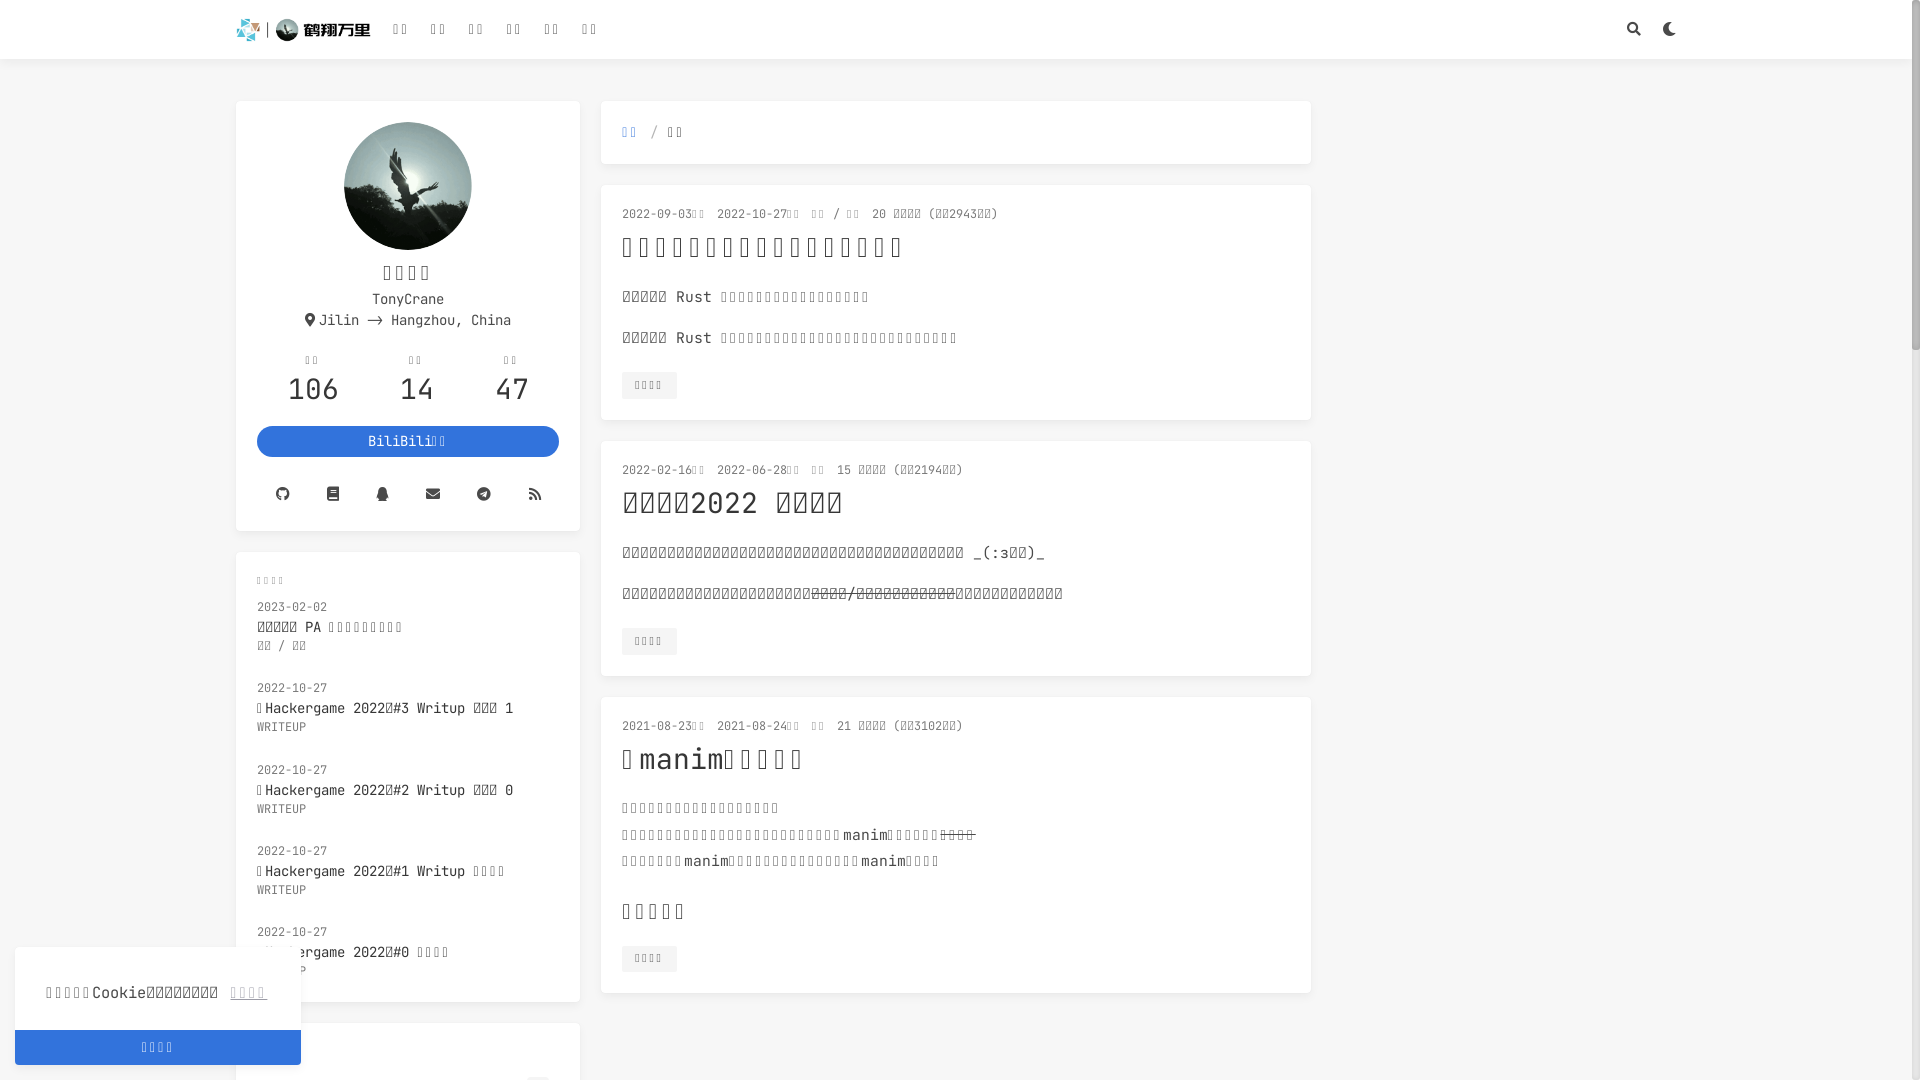 The width and height of the screenshot is (1920, 1080). Describe the element at coordinates (282, 494) in the screenshot. I see `Github` at that location.